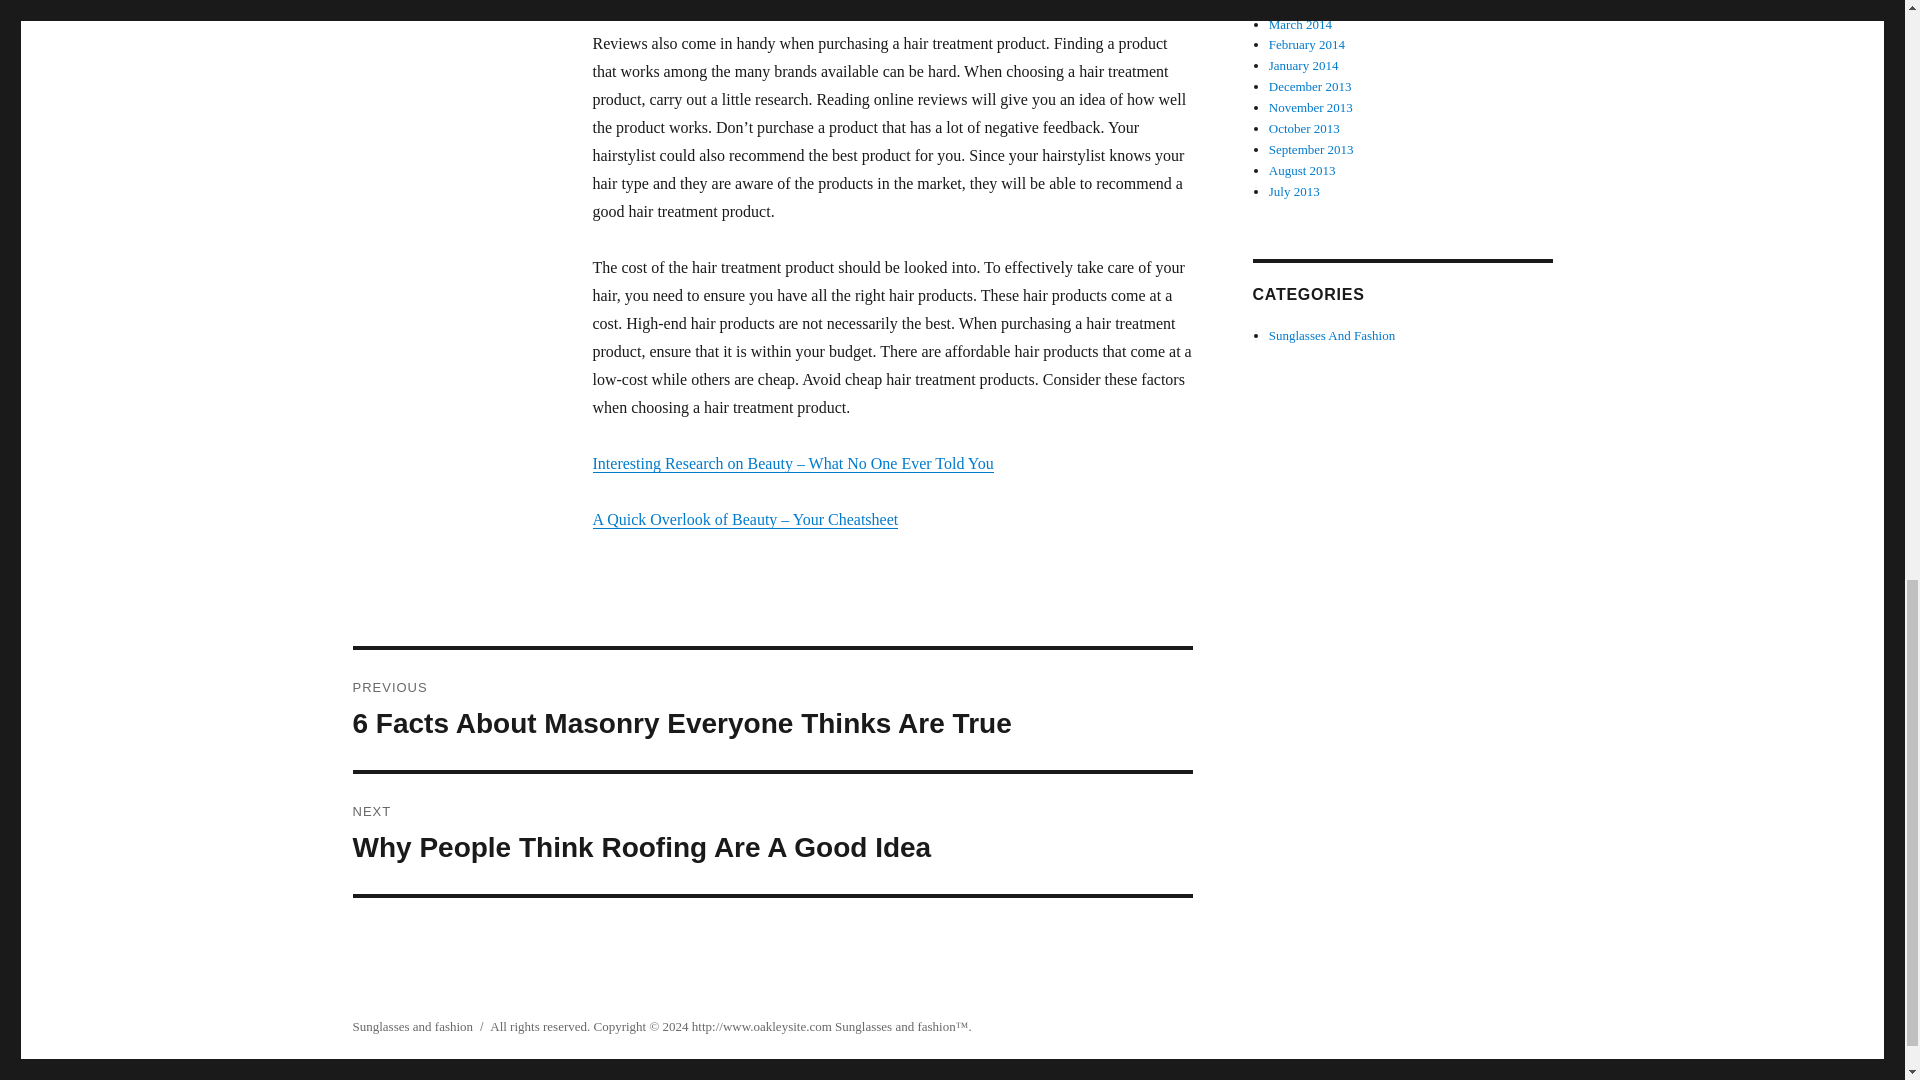 This screenshot has height=1080, width=1920. Describe the element at coordinates (1294, 190) in the screenshot. I see `Sunglasses And Fashion` at that location.